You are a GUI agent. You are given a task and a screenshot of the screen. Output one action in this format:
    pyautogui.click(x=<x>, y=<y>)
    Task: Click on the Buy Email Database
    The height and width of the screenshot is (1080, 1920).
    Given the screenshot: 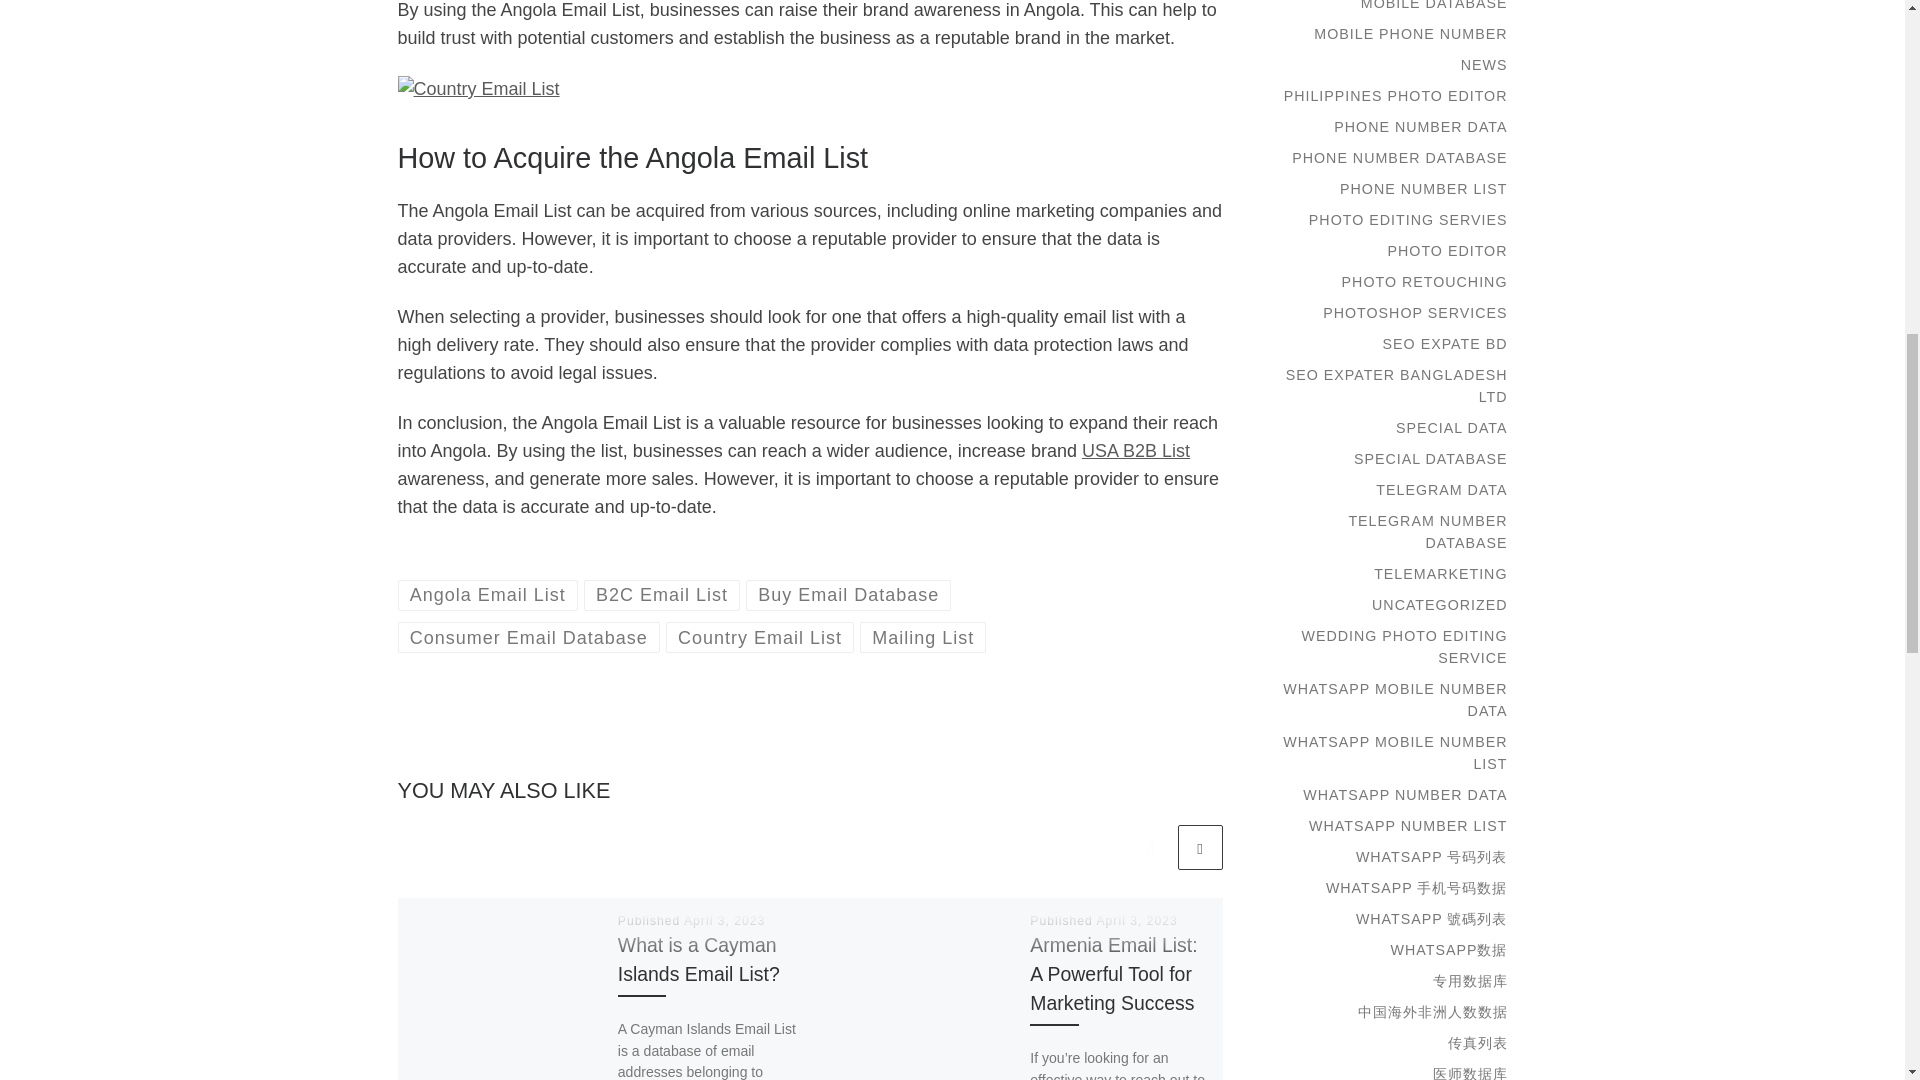 What is the action you would take?
    pyautogui.click(x=849, y=595)
    